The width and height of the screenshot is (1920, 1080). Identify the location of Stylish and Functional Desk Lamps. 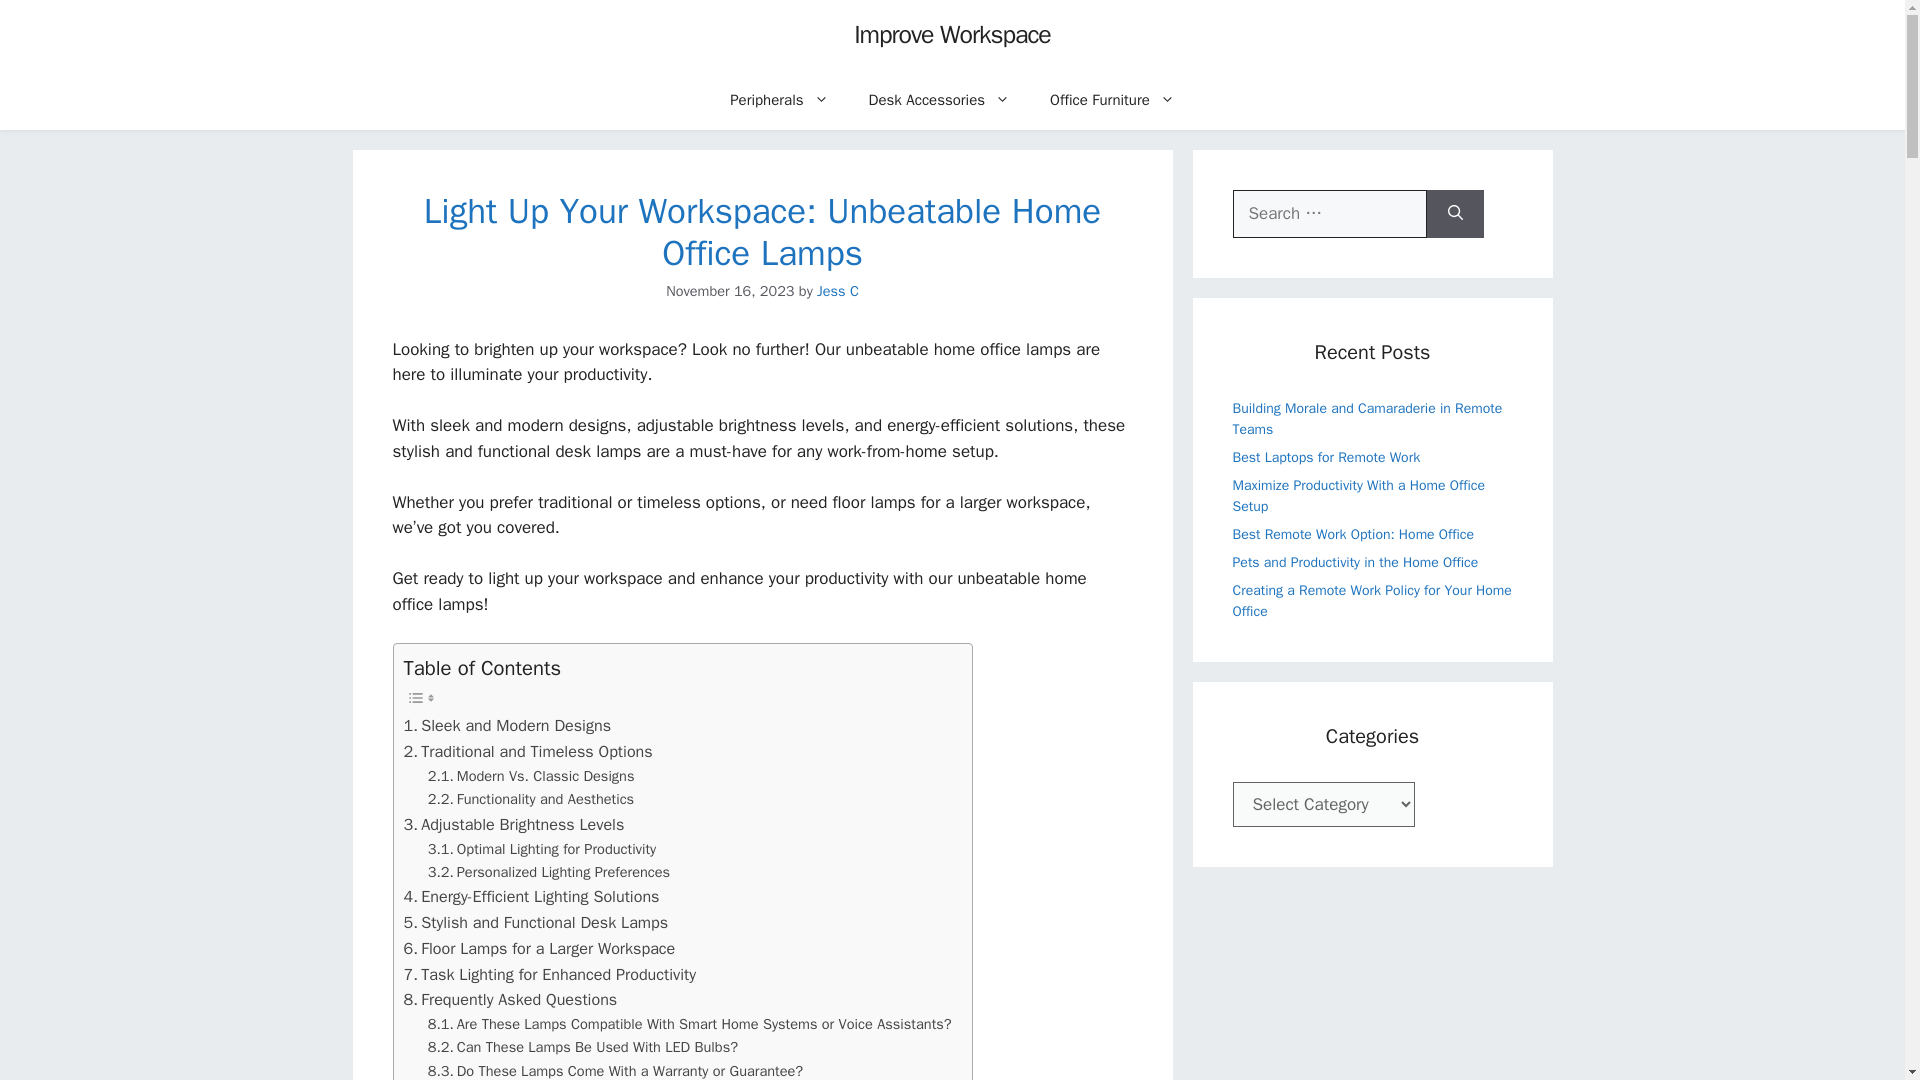
(536, 923).